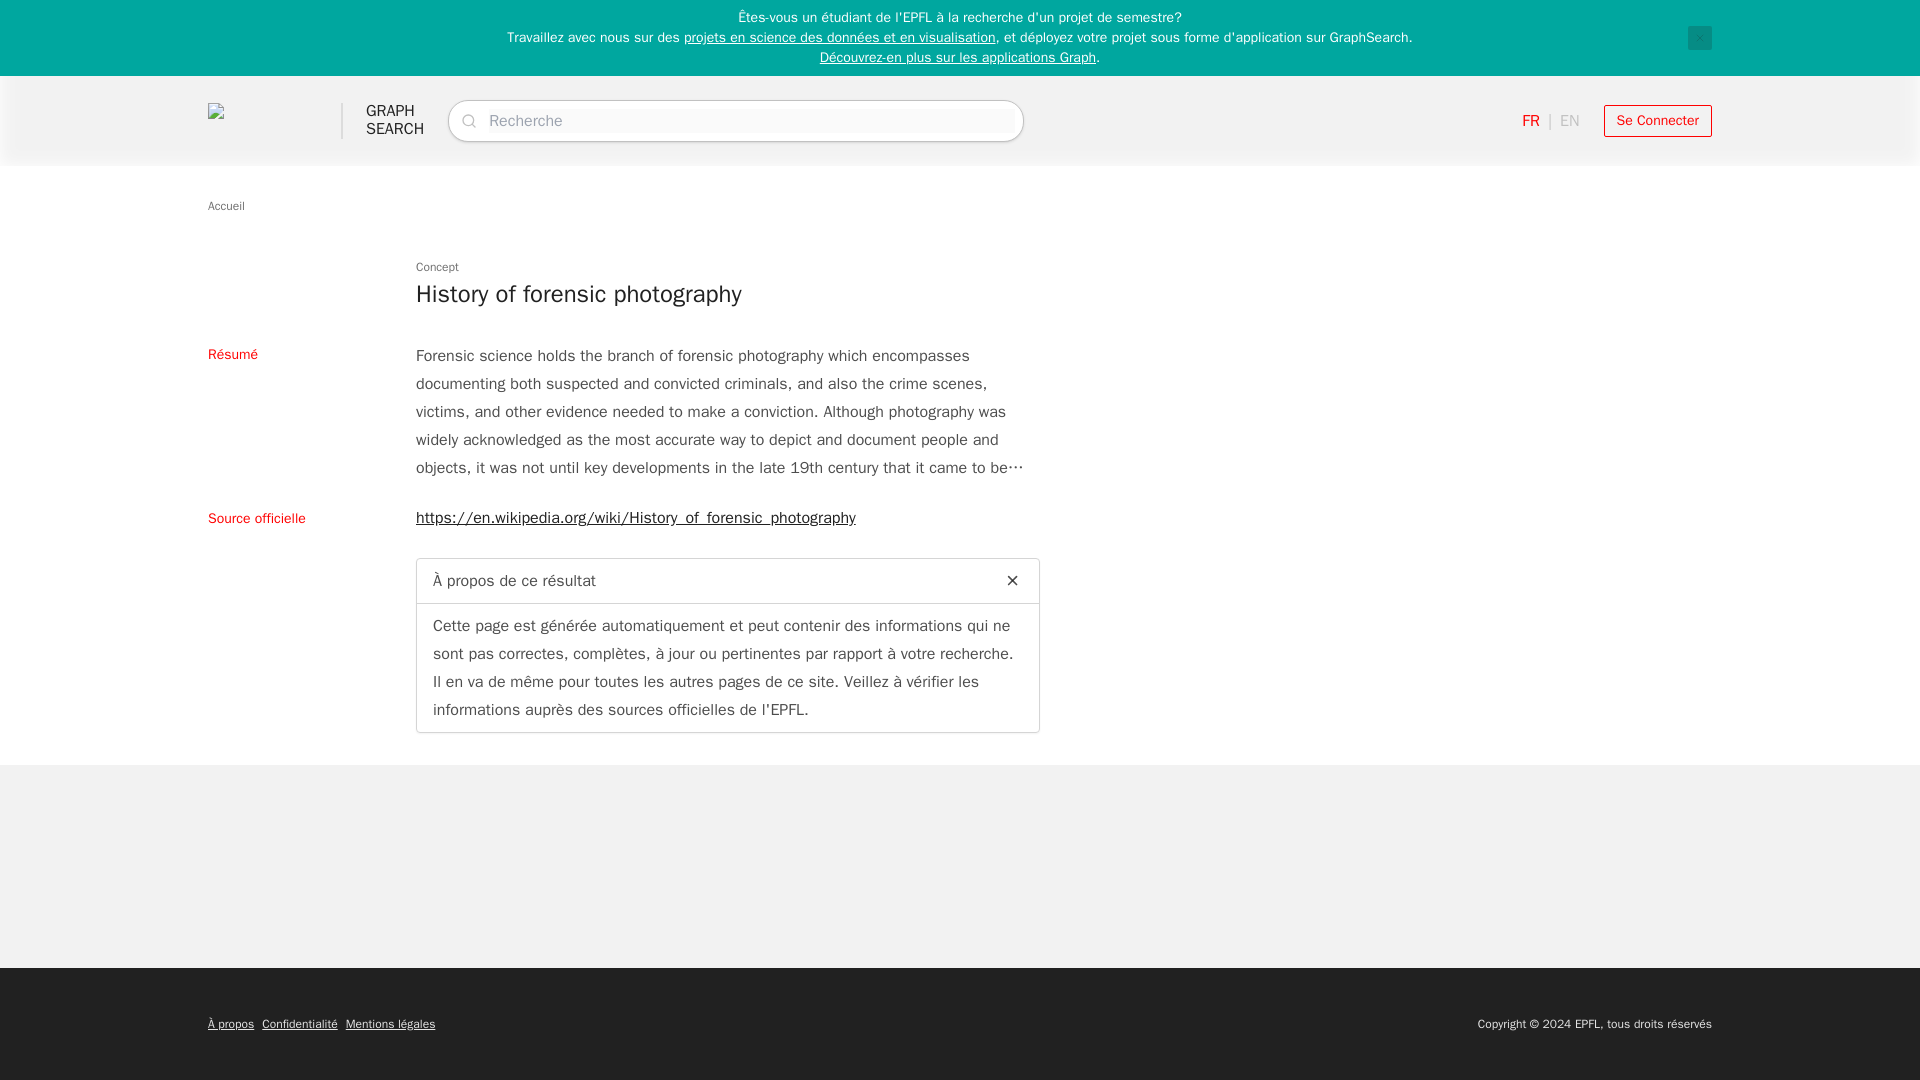  What do you see at coordinates (226, 205) in the screenshot?
I see `Accueil` at bounding box center [226, 205].